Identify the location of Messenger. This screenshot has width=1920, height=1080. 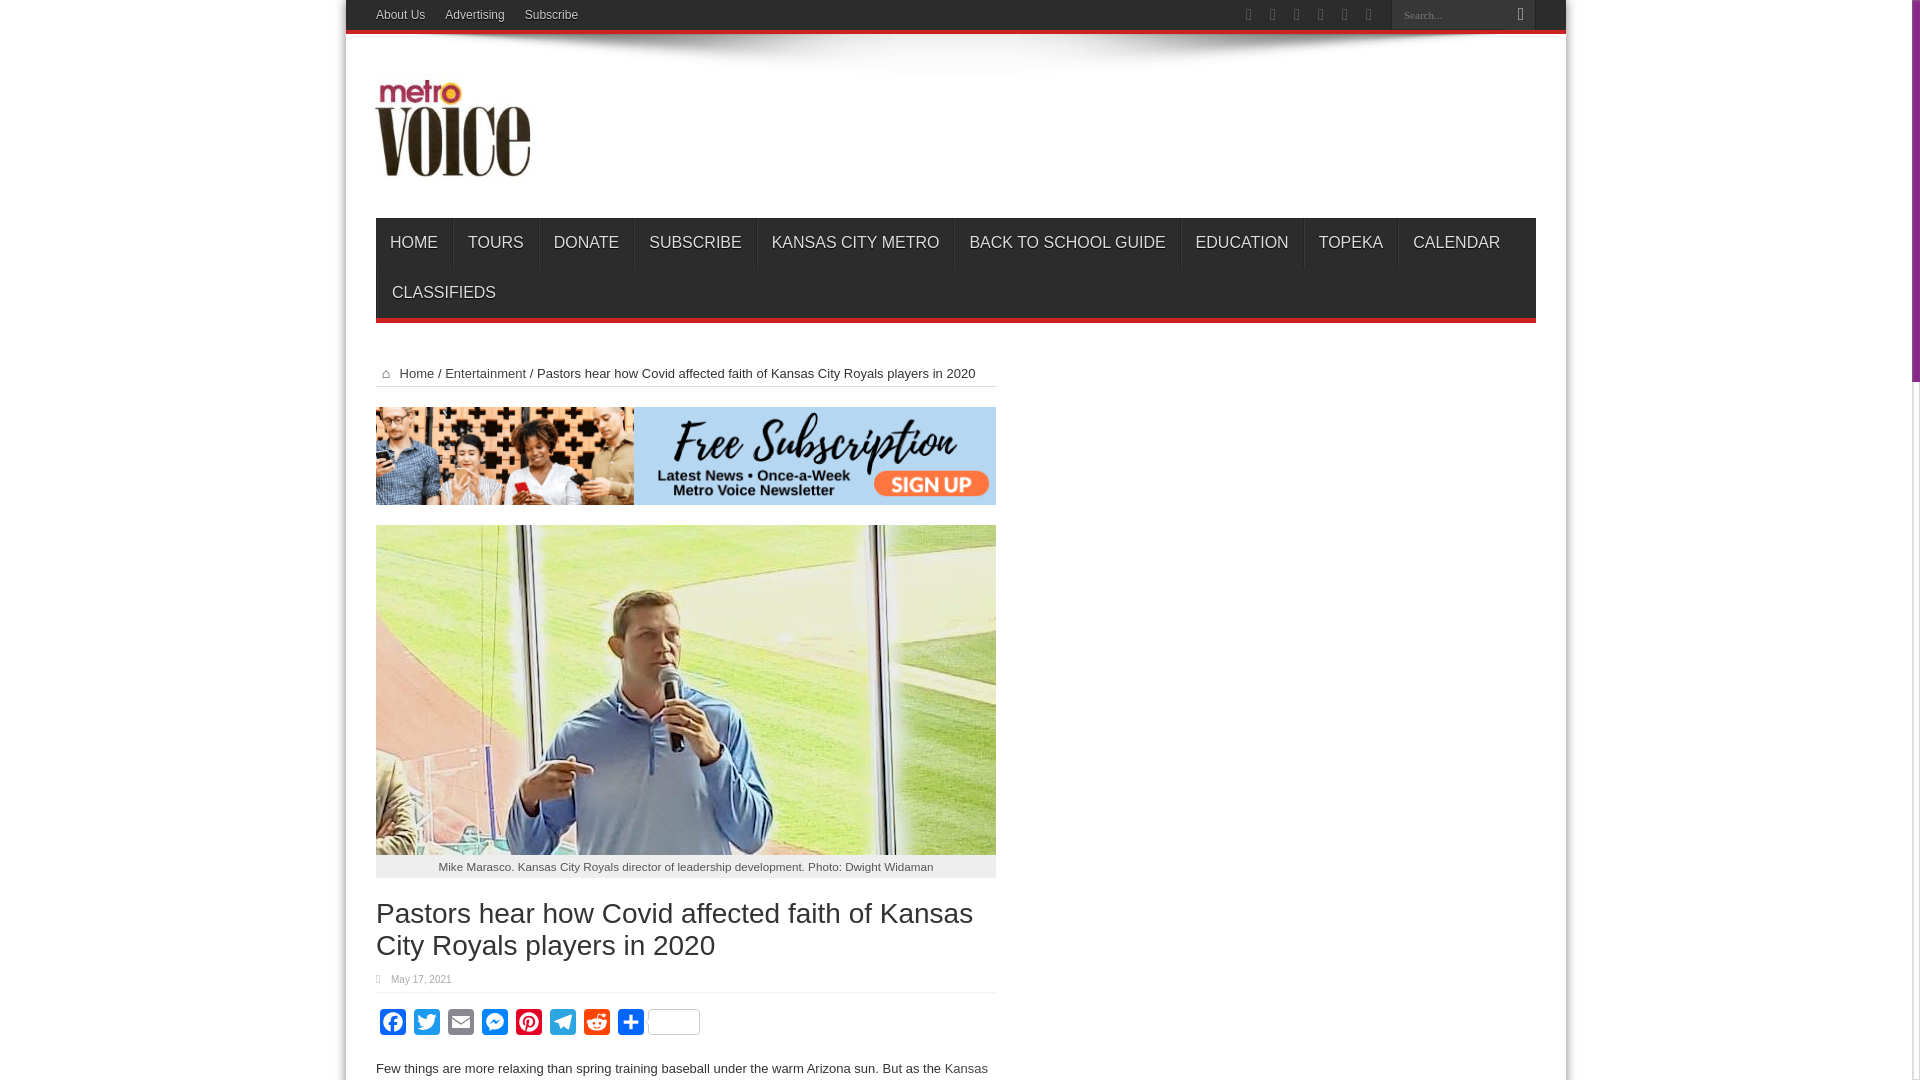
(495, 1026).